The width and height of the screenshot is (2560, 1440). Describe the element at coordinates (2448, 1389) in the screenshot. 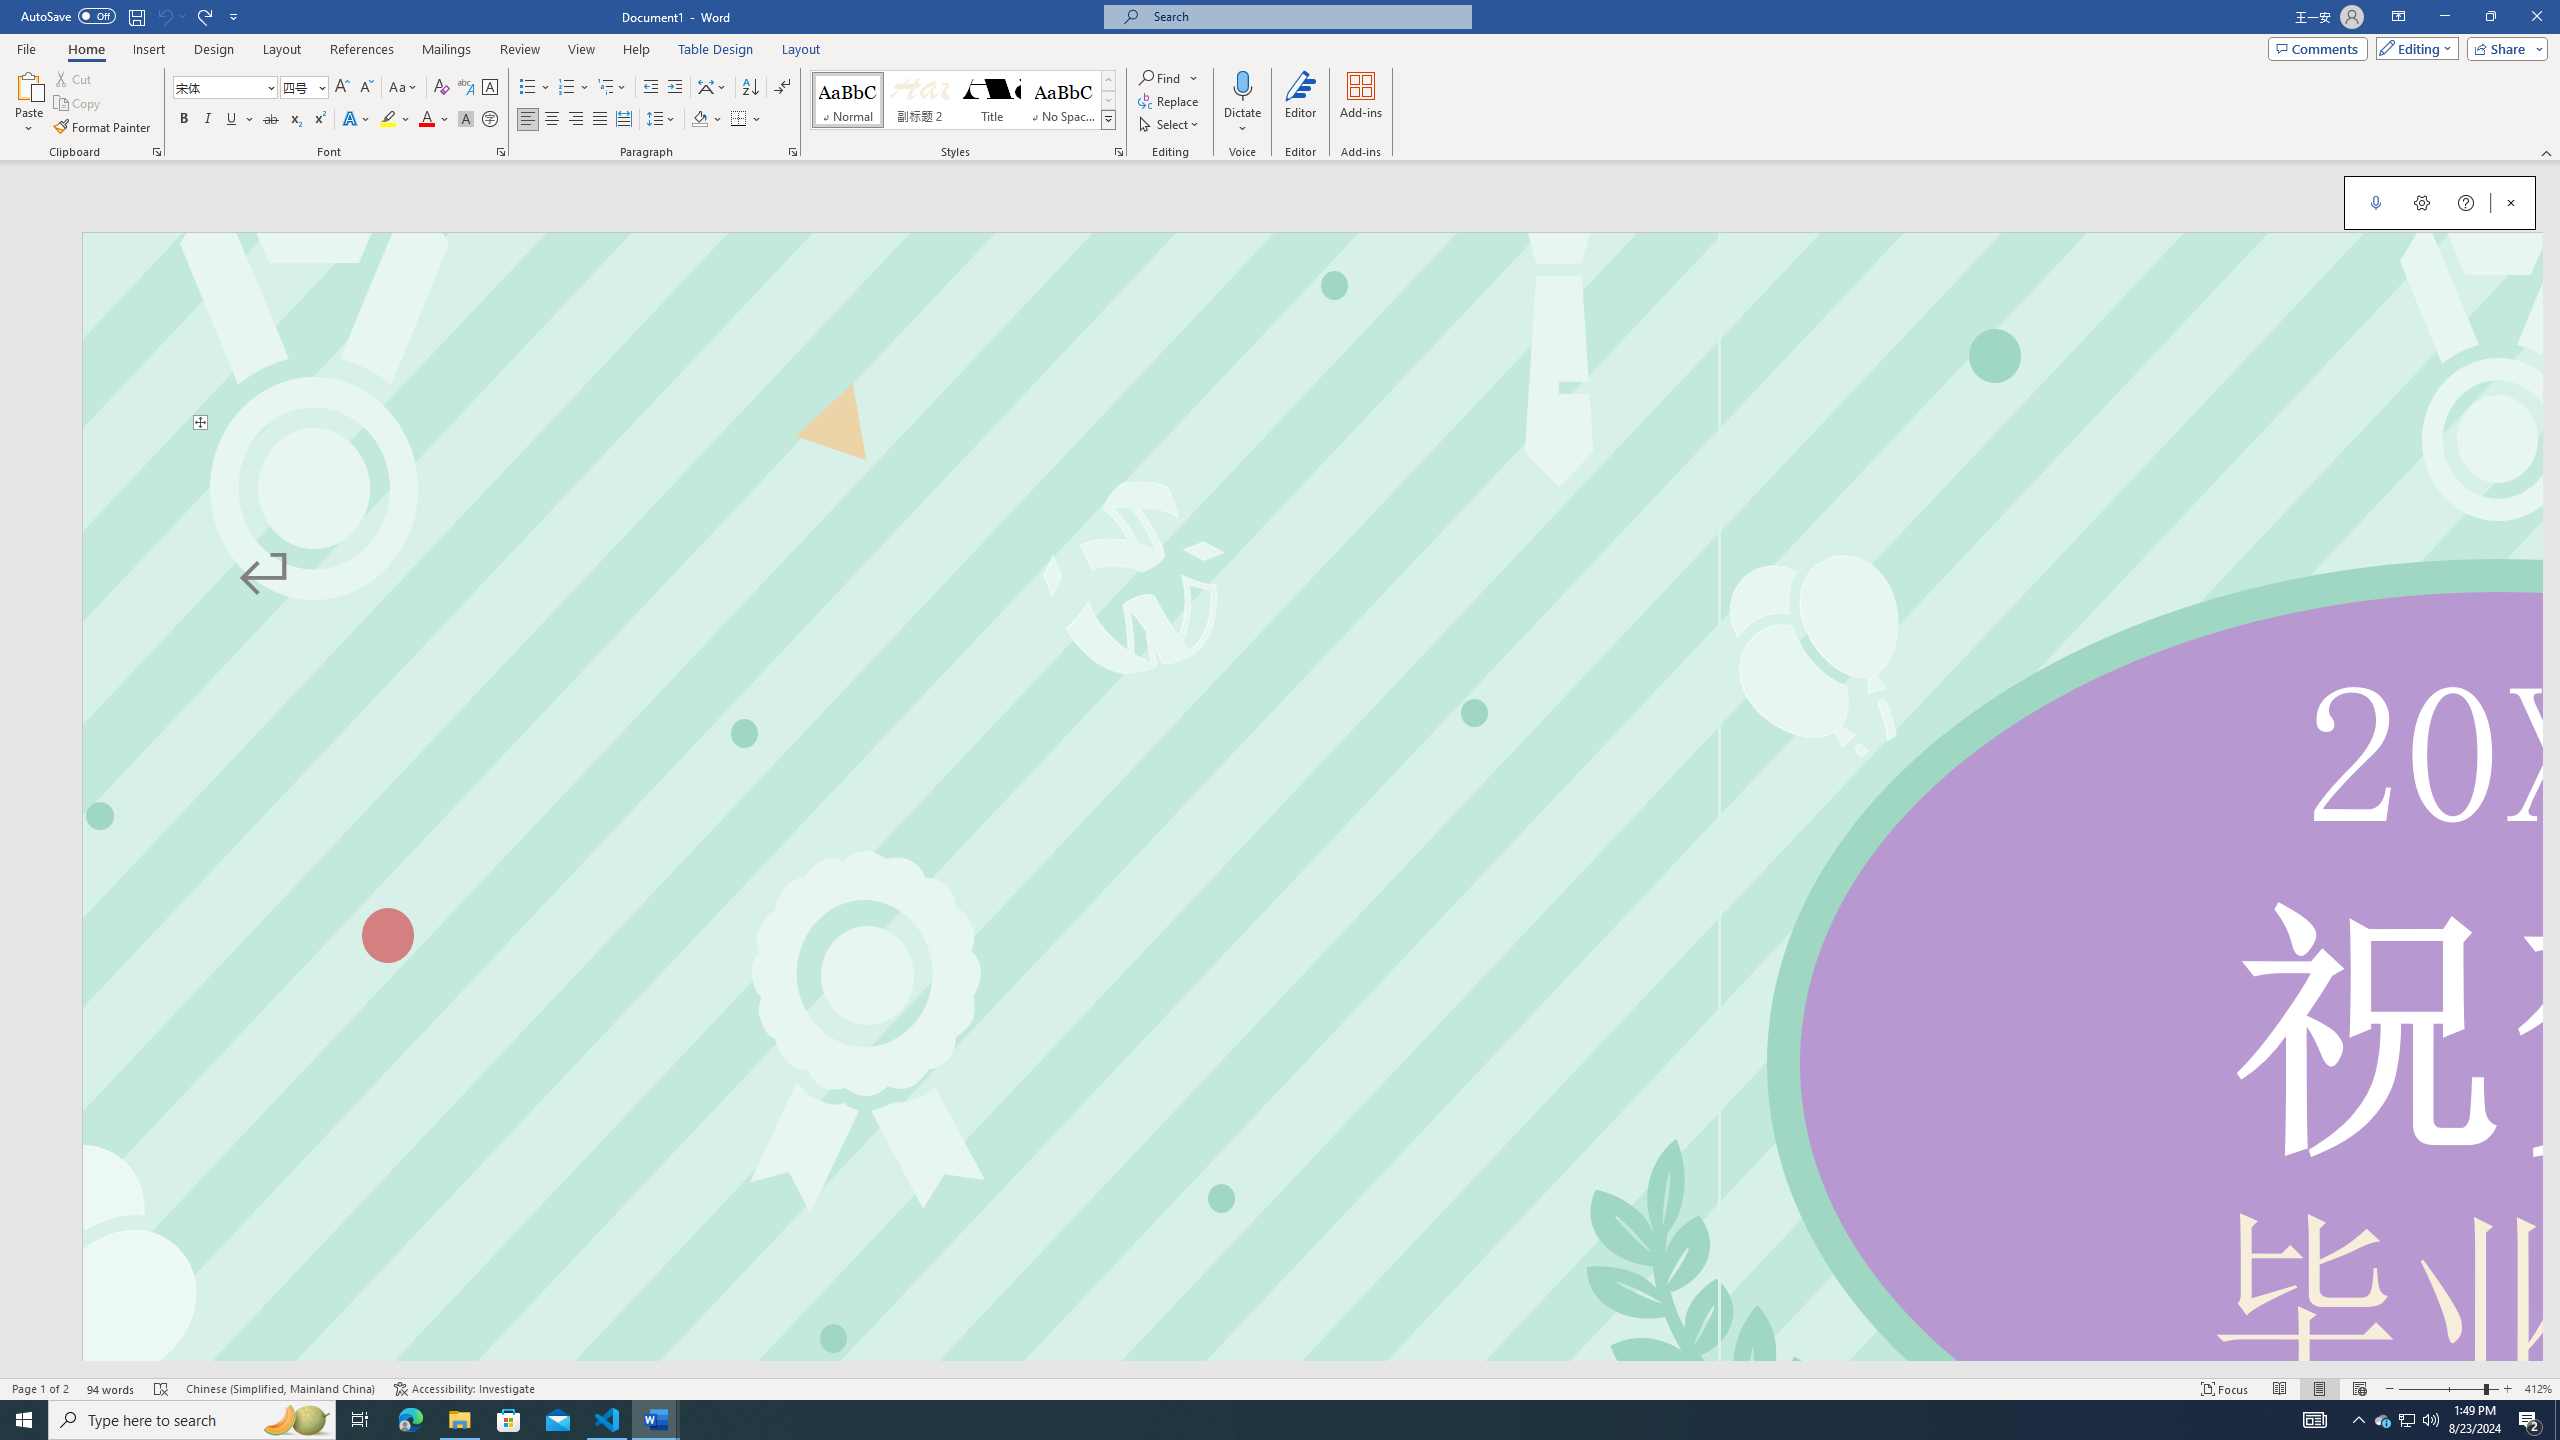

I see `Zoom` at that location.